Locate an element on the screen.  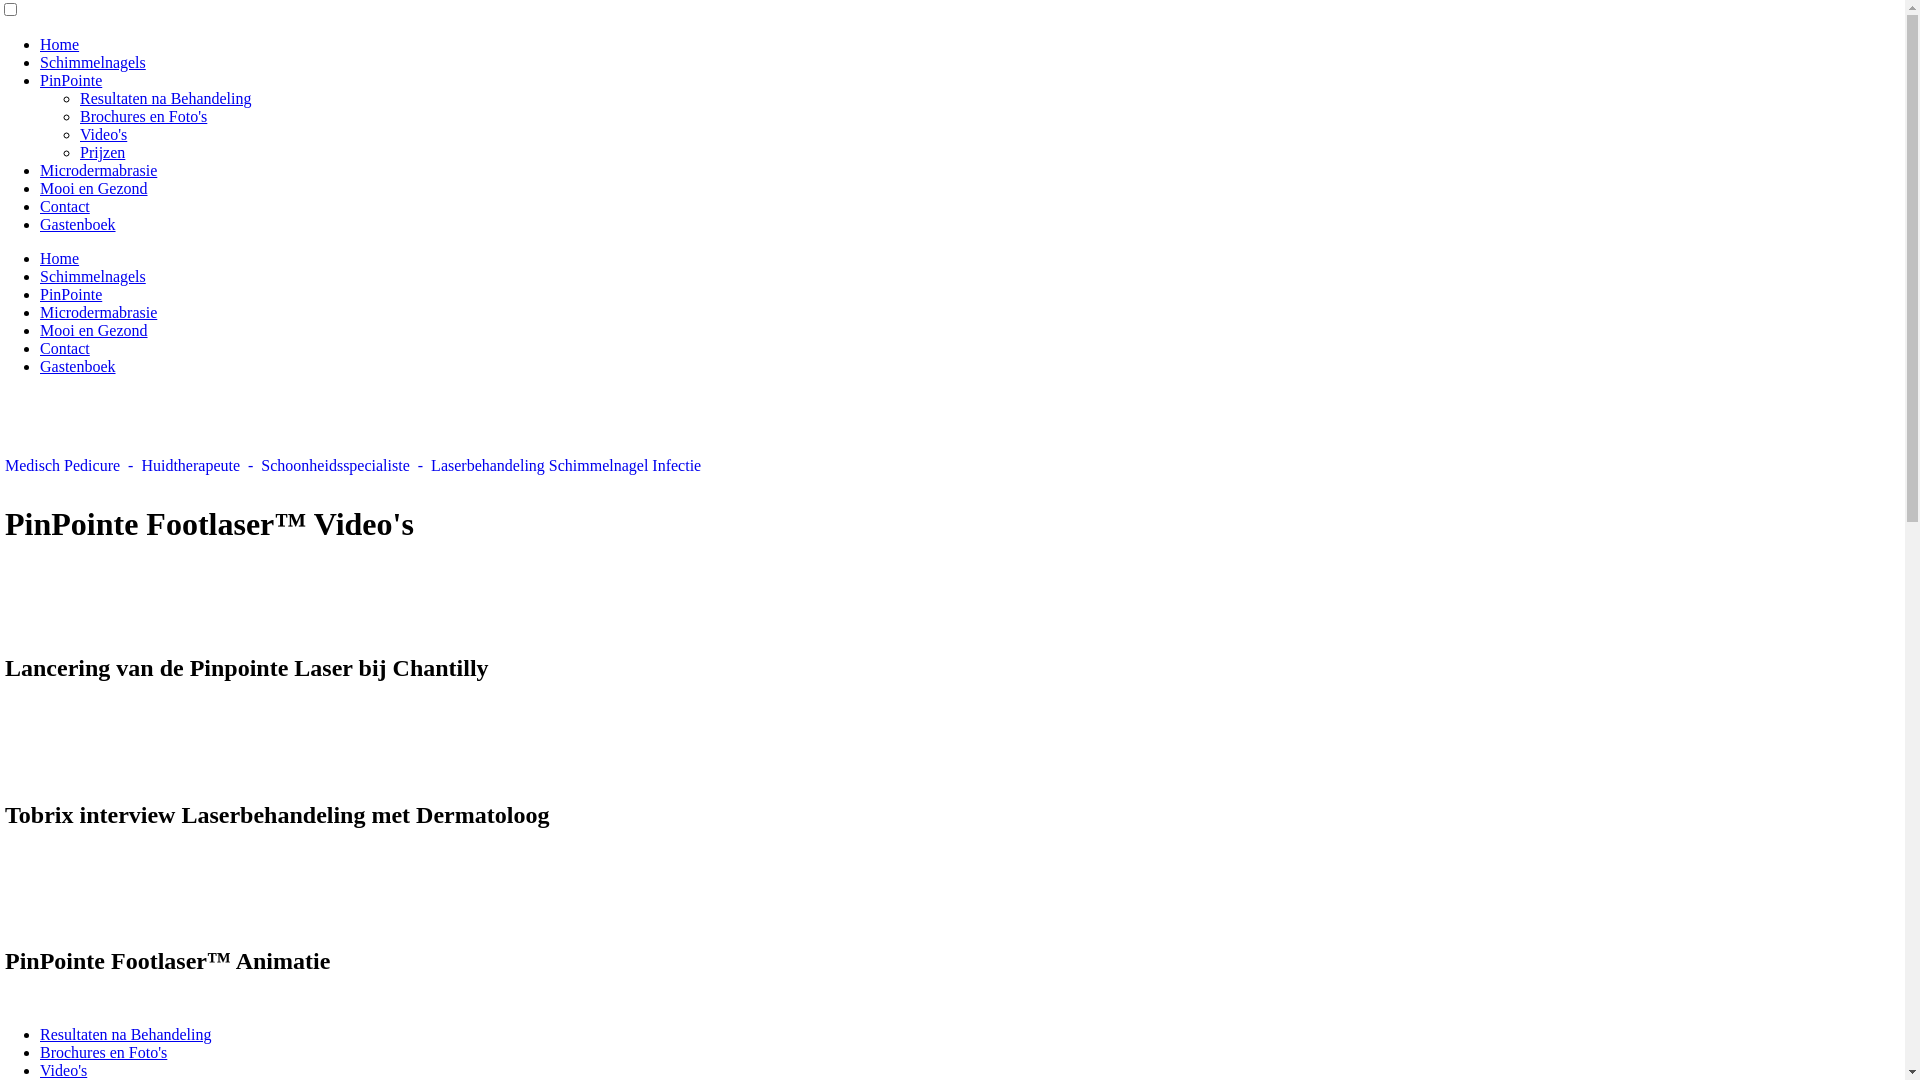
Resultaten na Behandeling is located at coordinates (126, 1034).